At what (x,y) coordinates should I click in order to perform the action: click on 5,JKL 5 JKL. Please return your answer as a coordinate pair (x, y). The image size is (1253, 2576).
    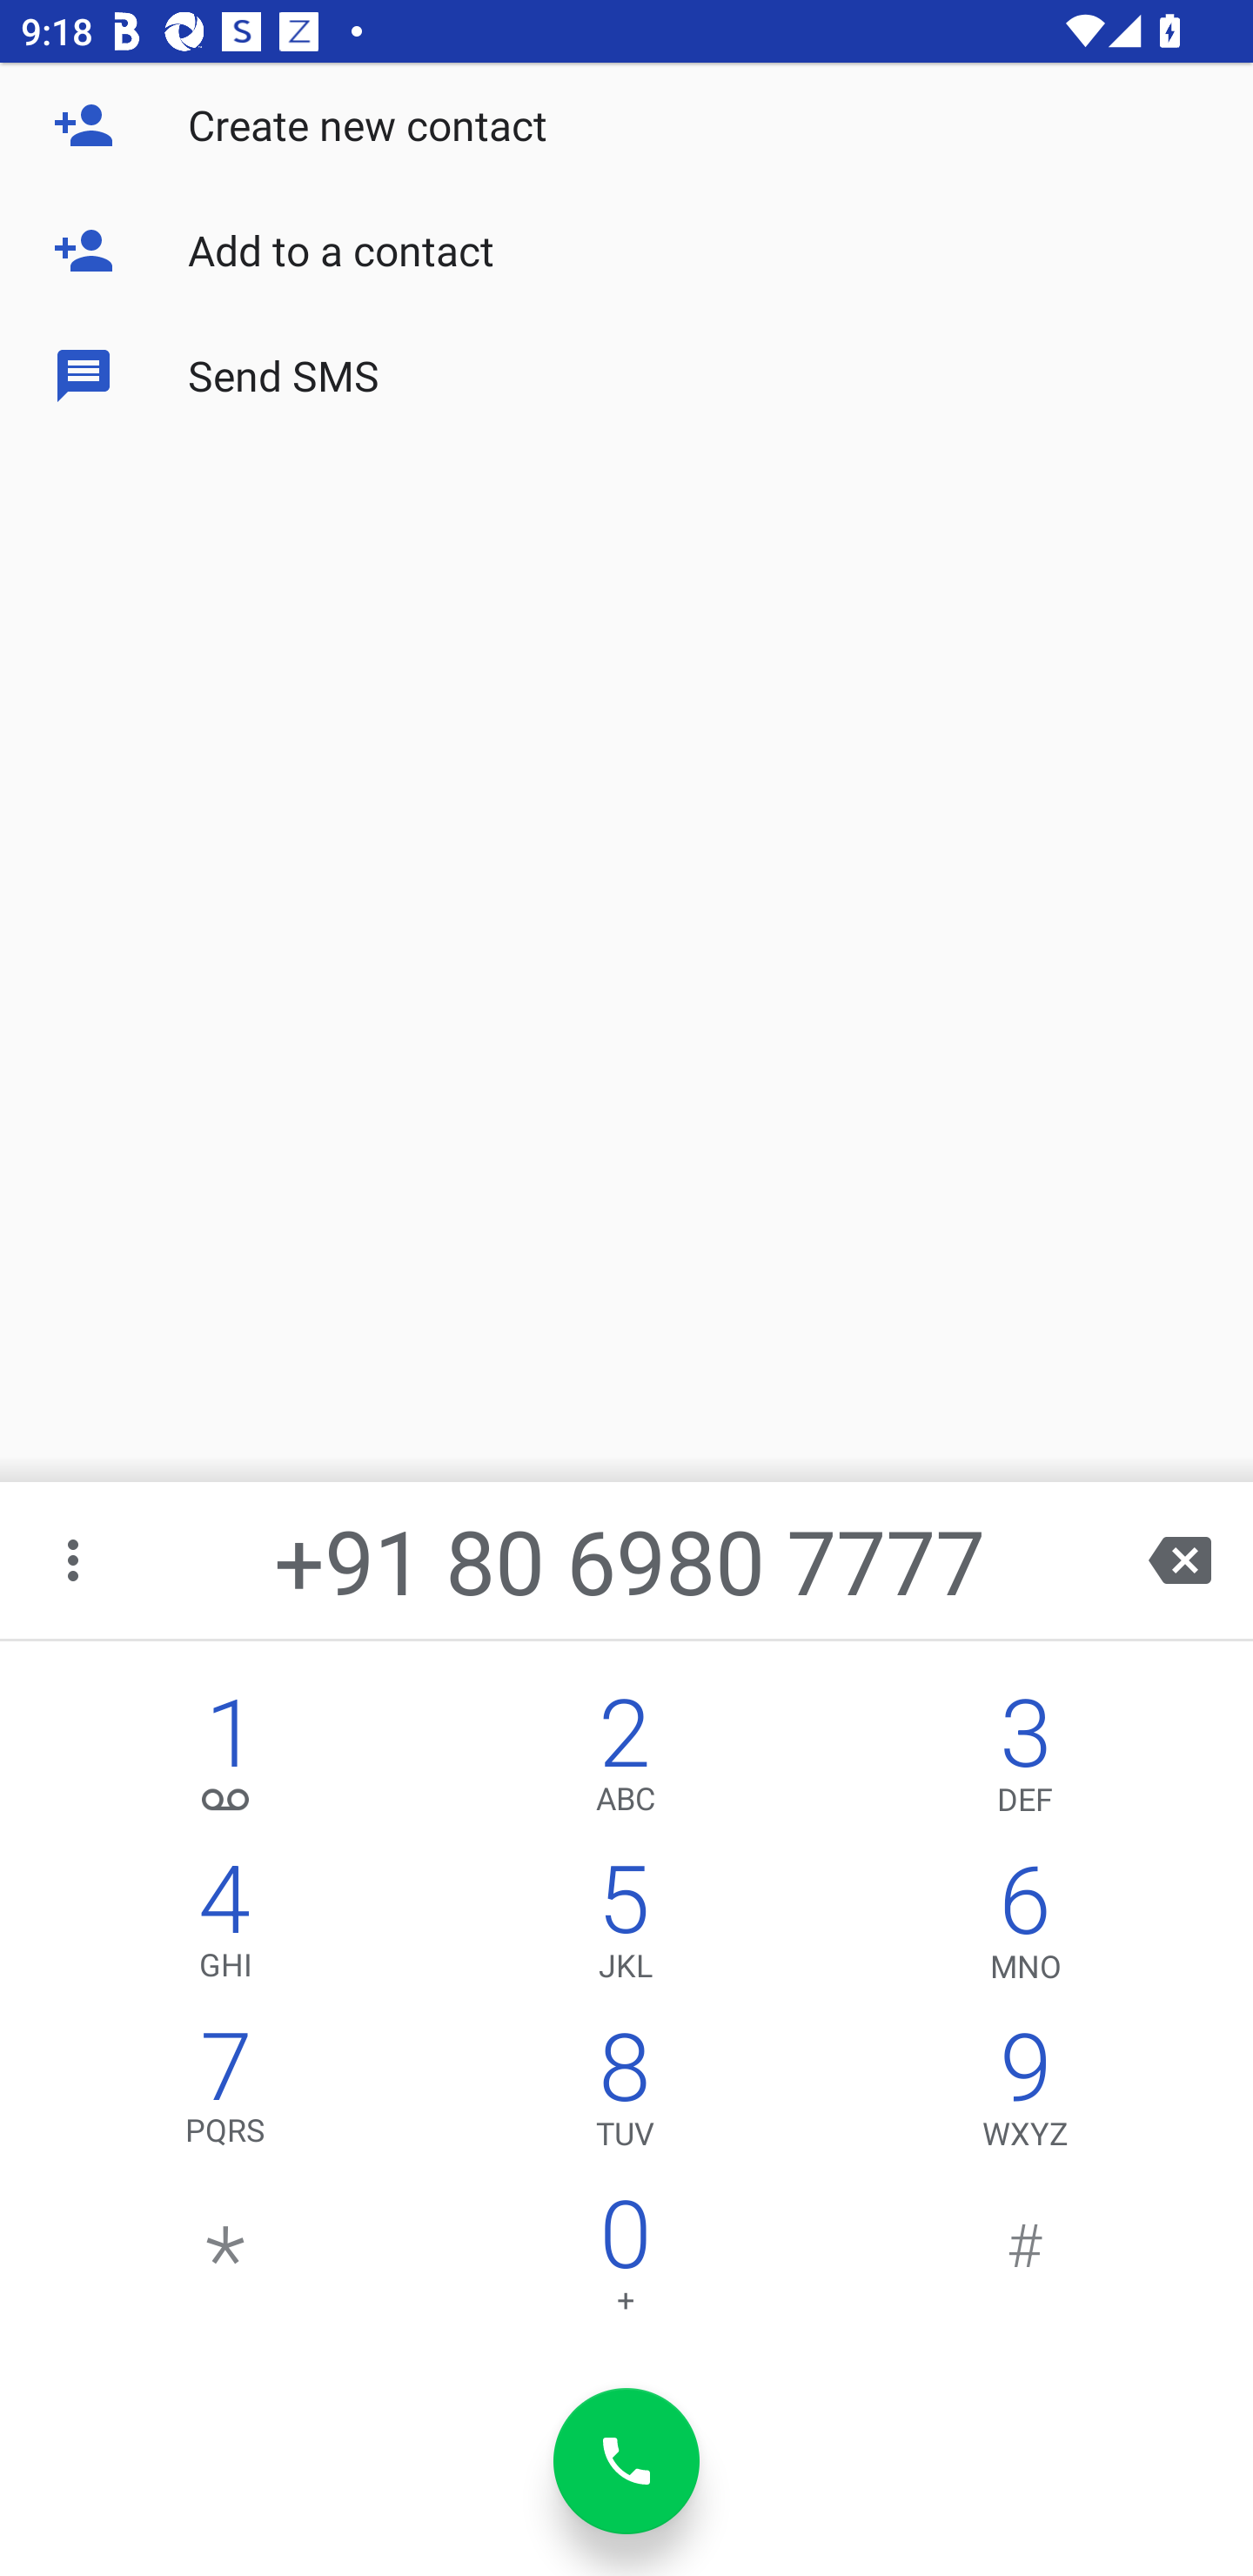
    Looking at the image, I should click on (625, 1928).